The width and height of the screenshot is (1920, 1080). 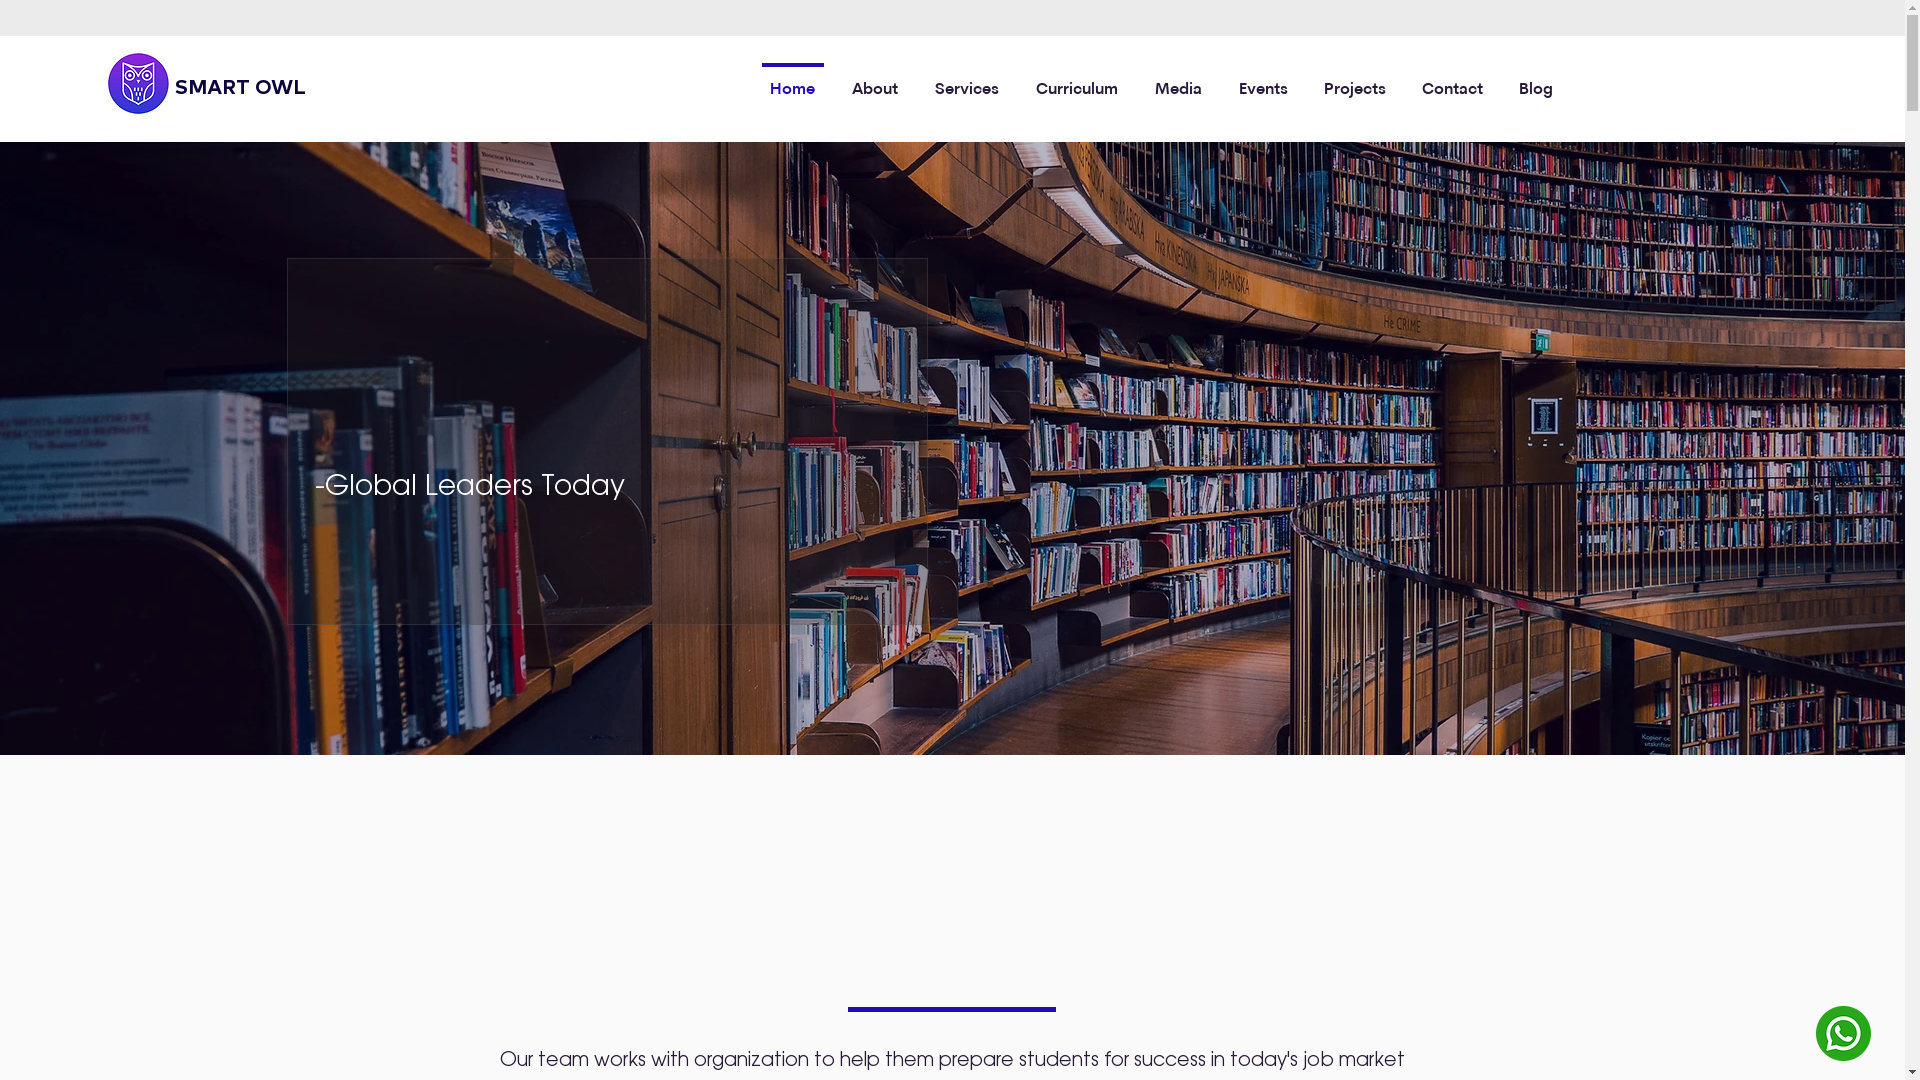 I want to click on Projects, so click(x=1355, y=82).